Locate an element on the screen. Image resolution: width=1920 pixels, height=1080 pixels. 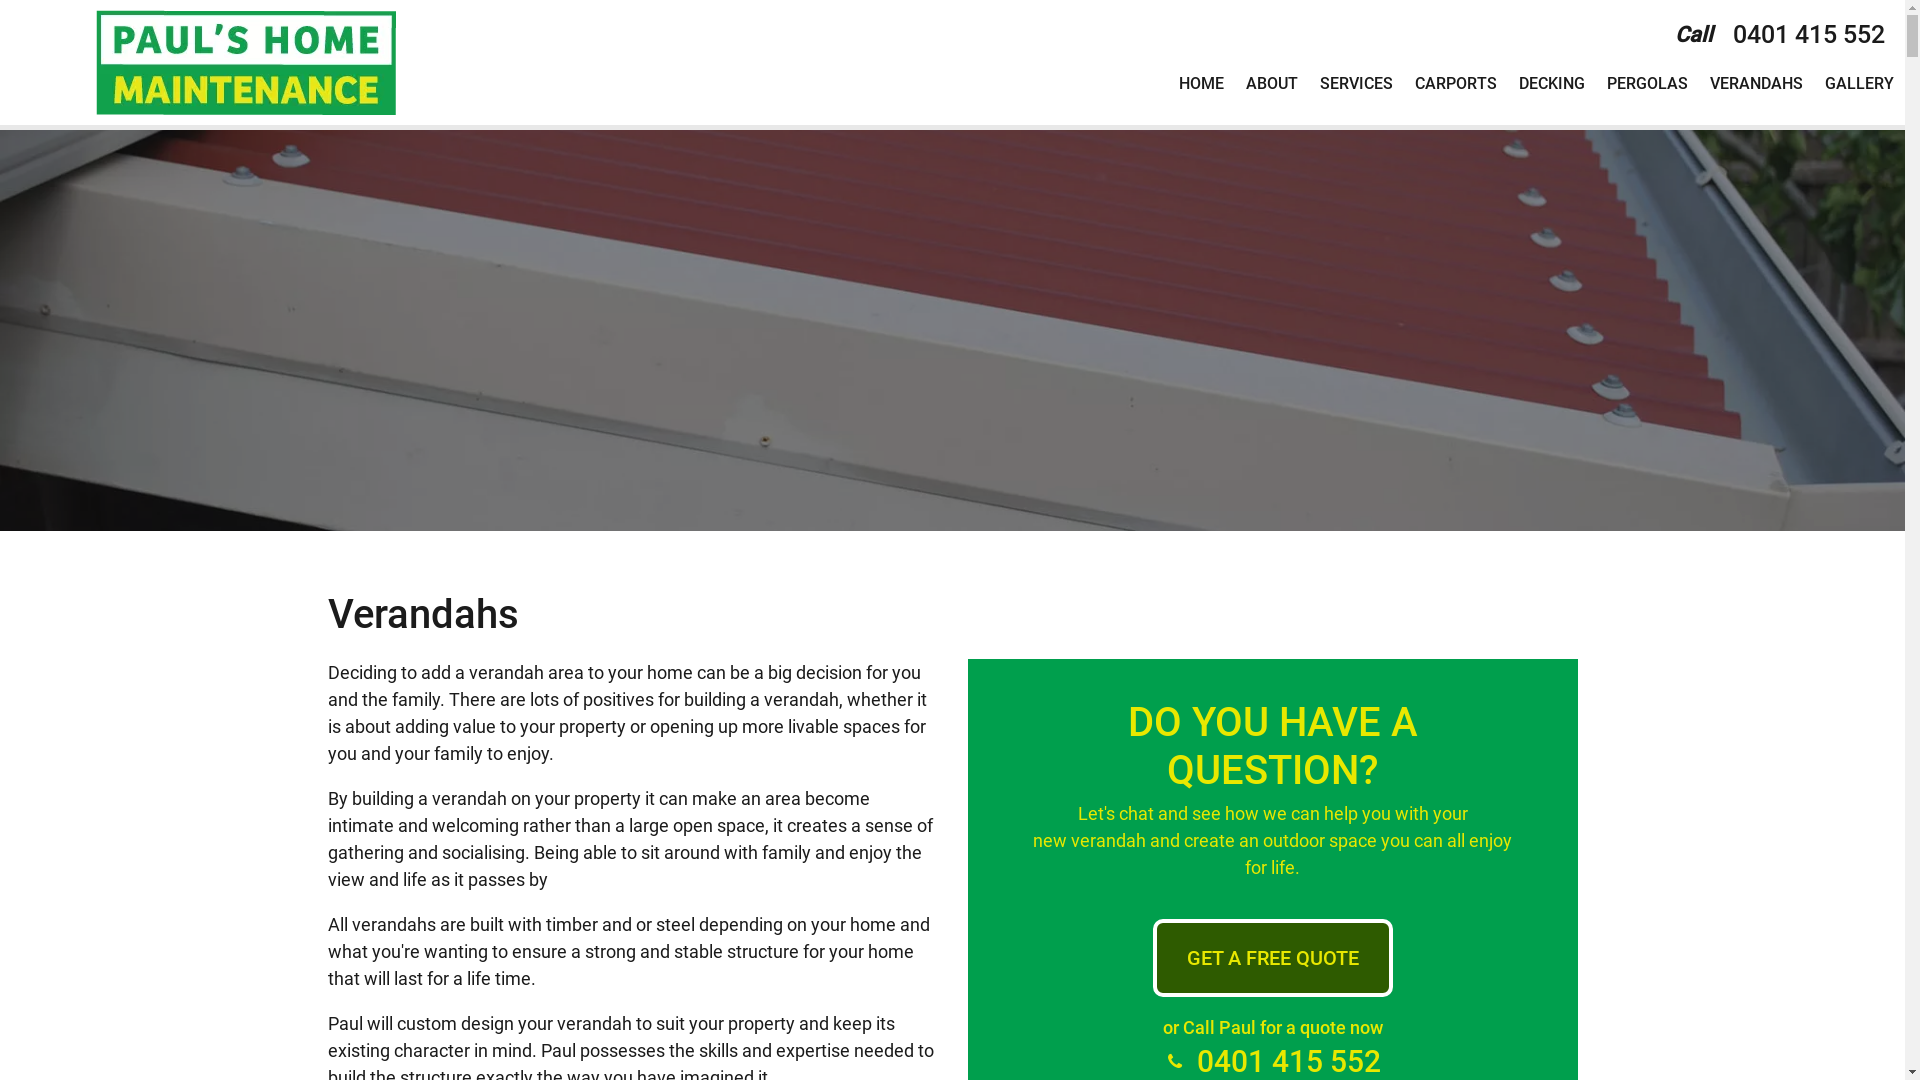
ABOUT is located at coordinates (1272, 84).